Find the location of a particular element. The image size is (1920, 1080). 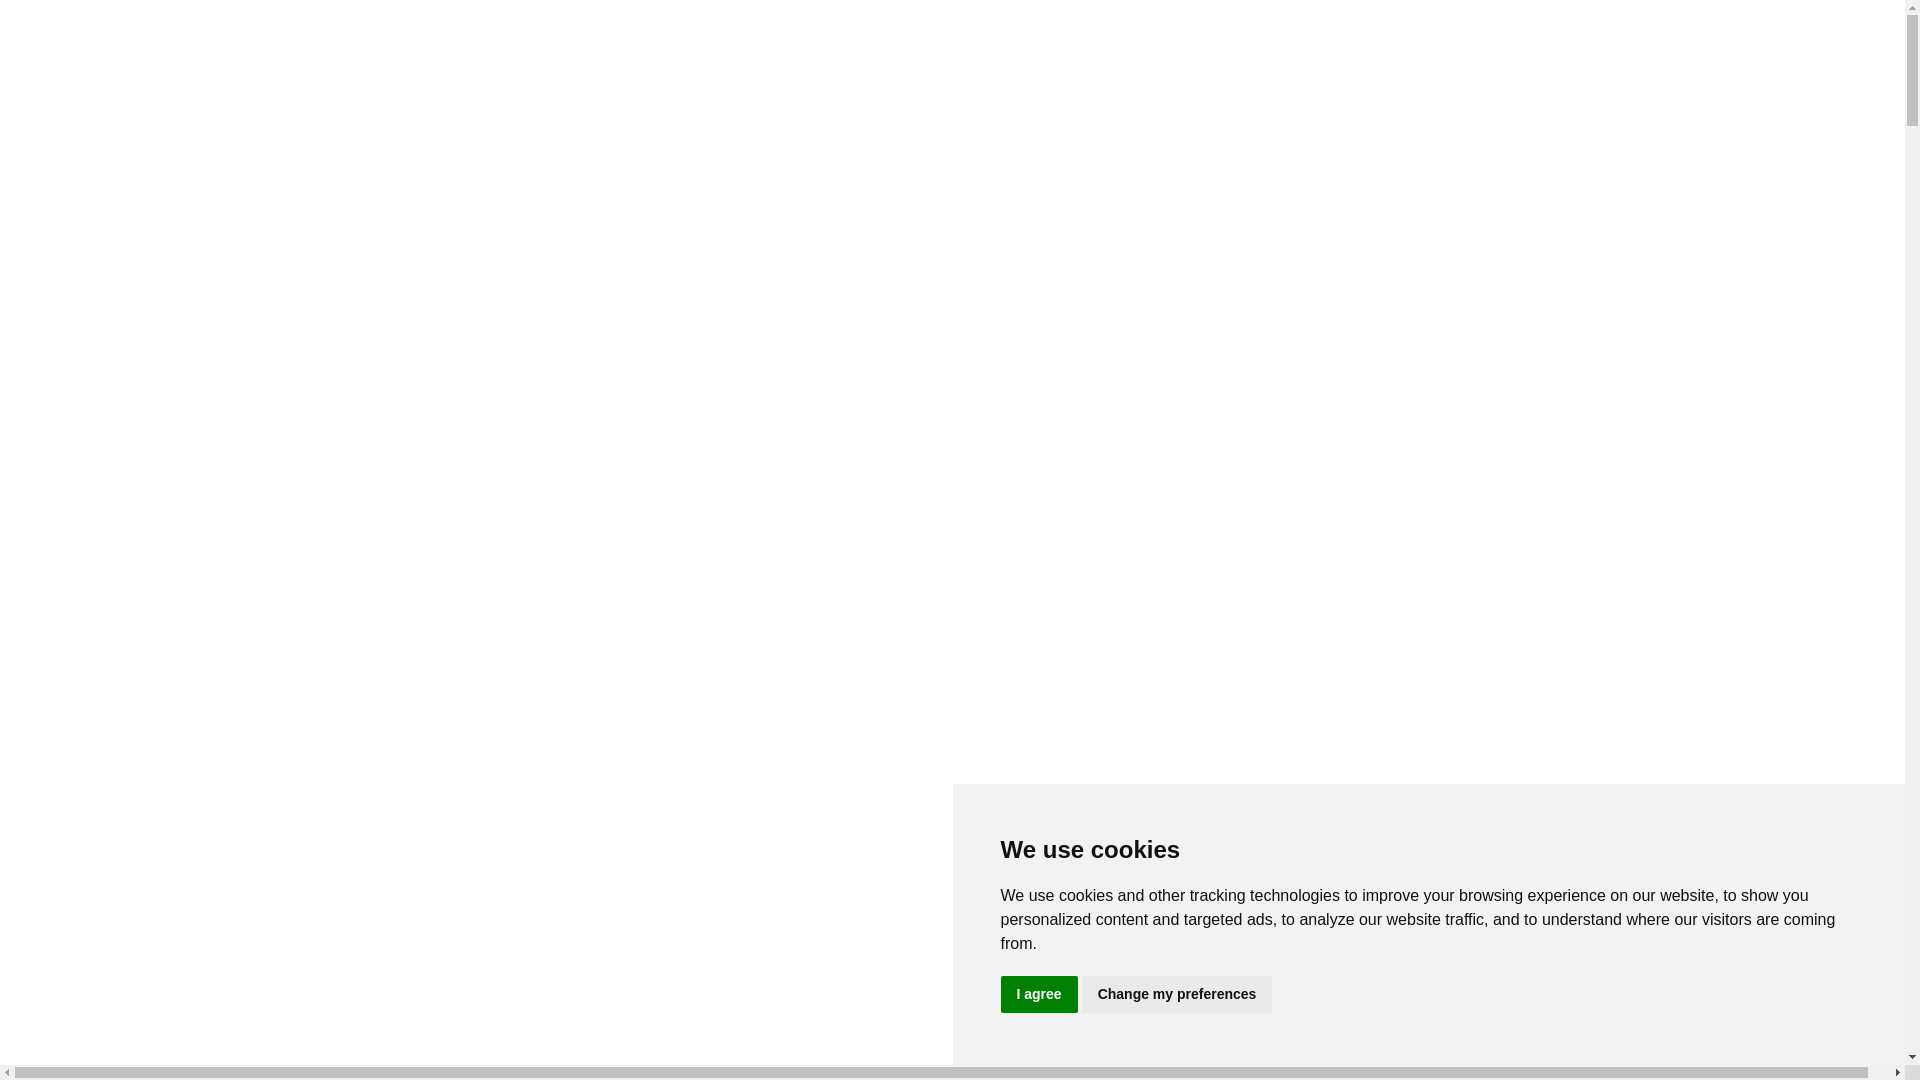

Corporate identity is located at coordinates (146, 976).